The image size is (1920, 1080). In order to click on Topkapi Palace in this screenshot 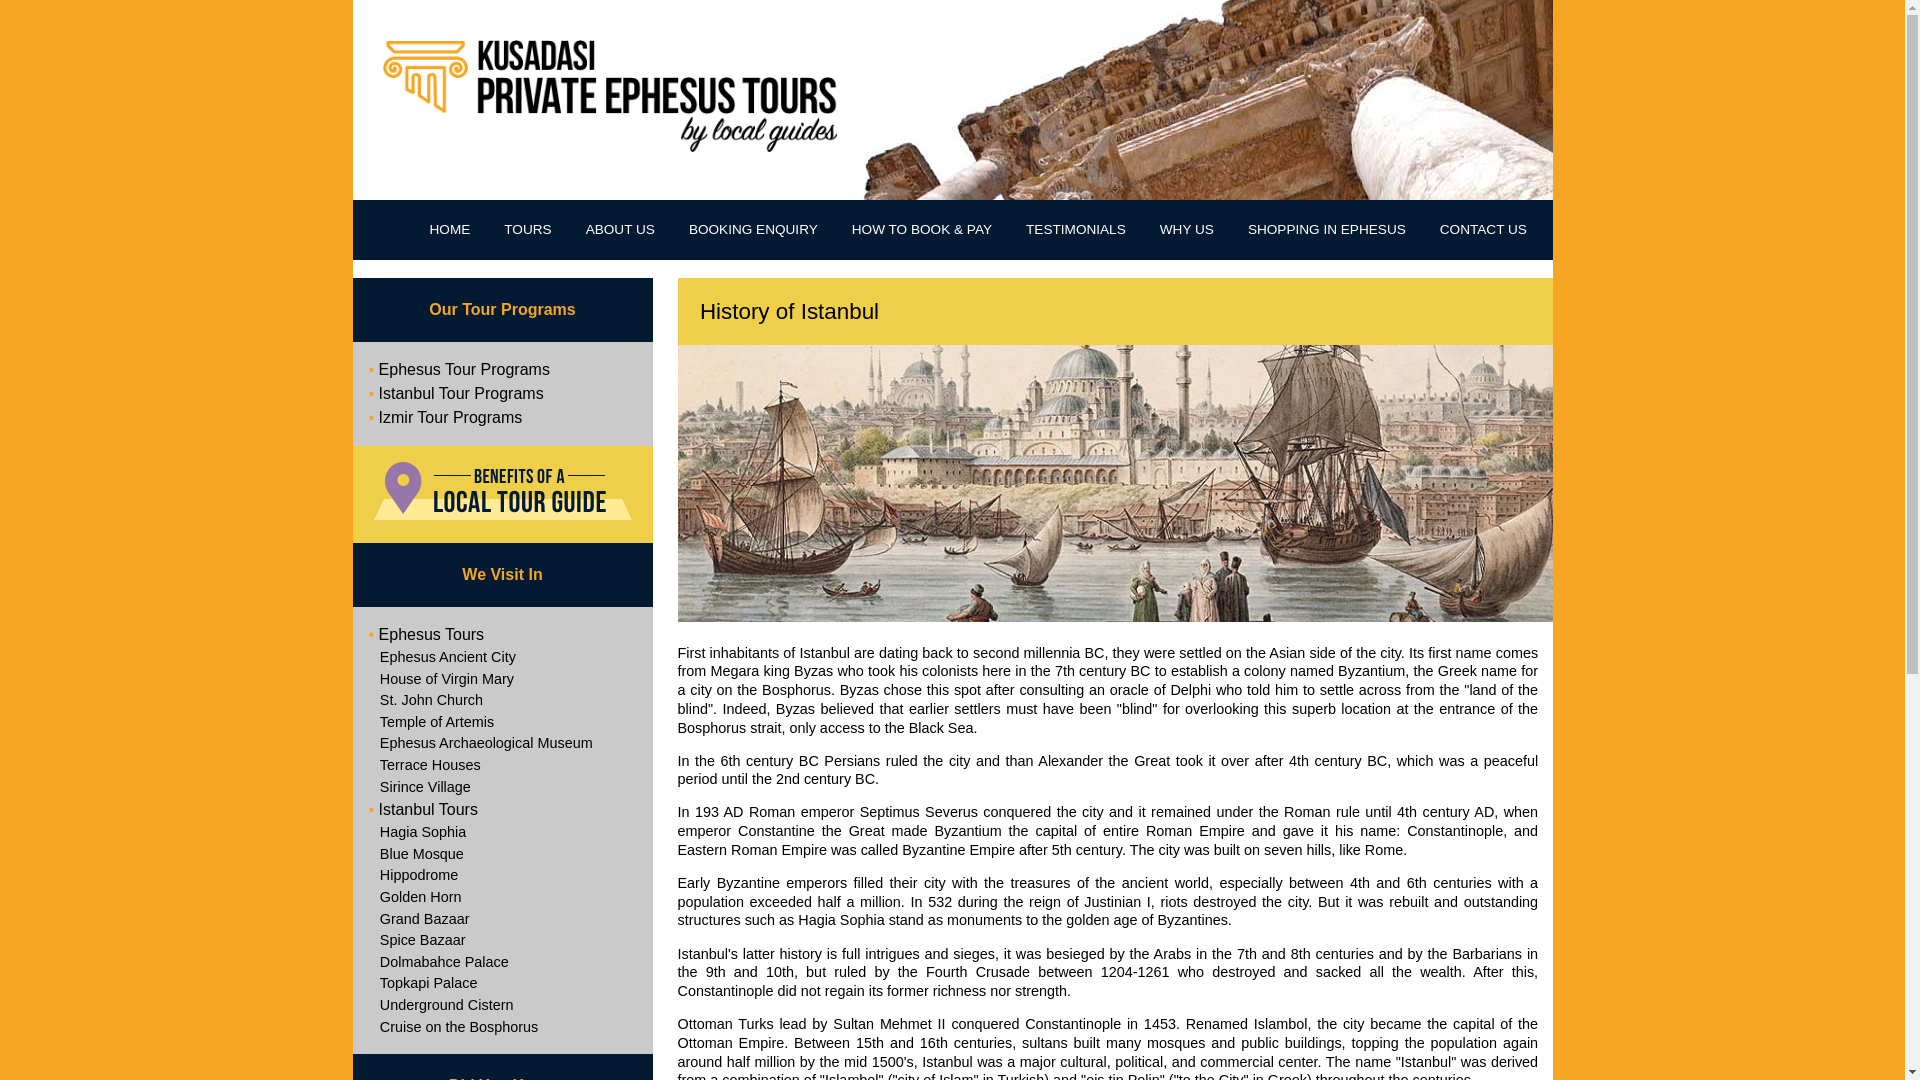, I will do `click(502, 984)`.